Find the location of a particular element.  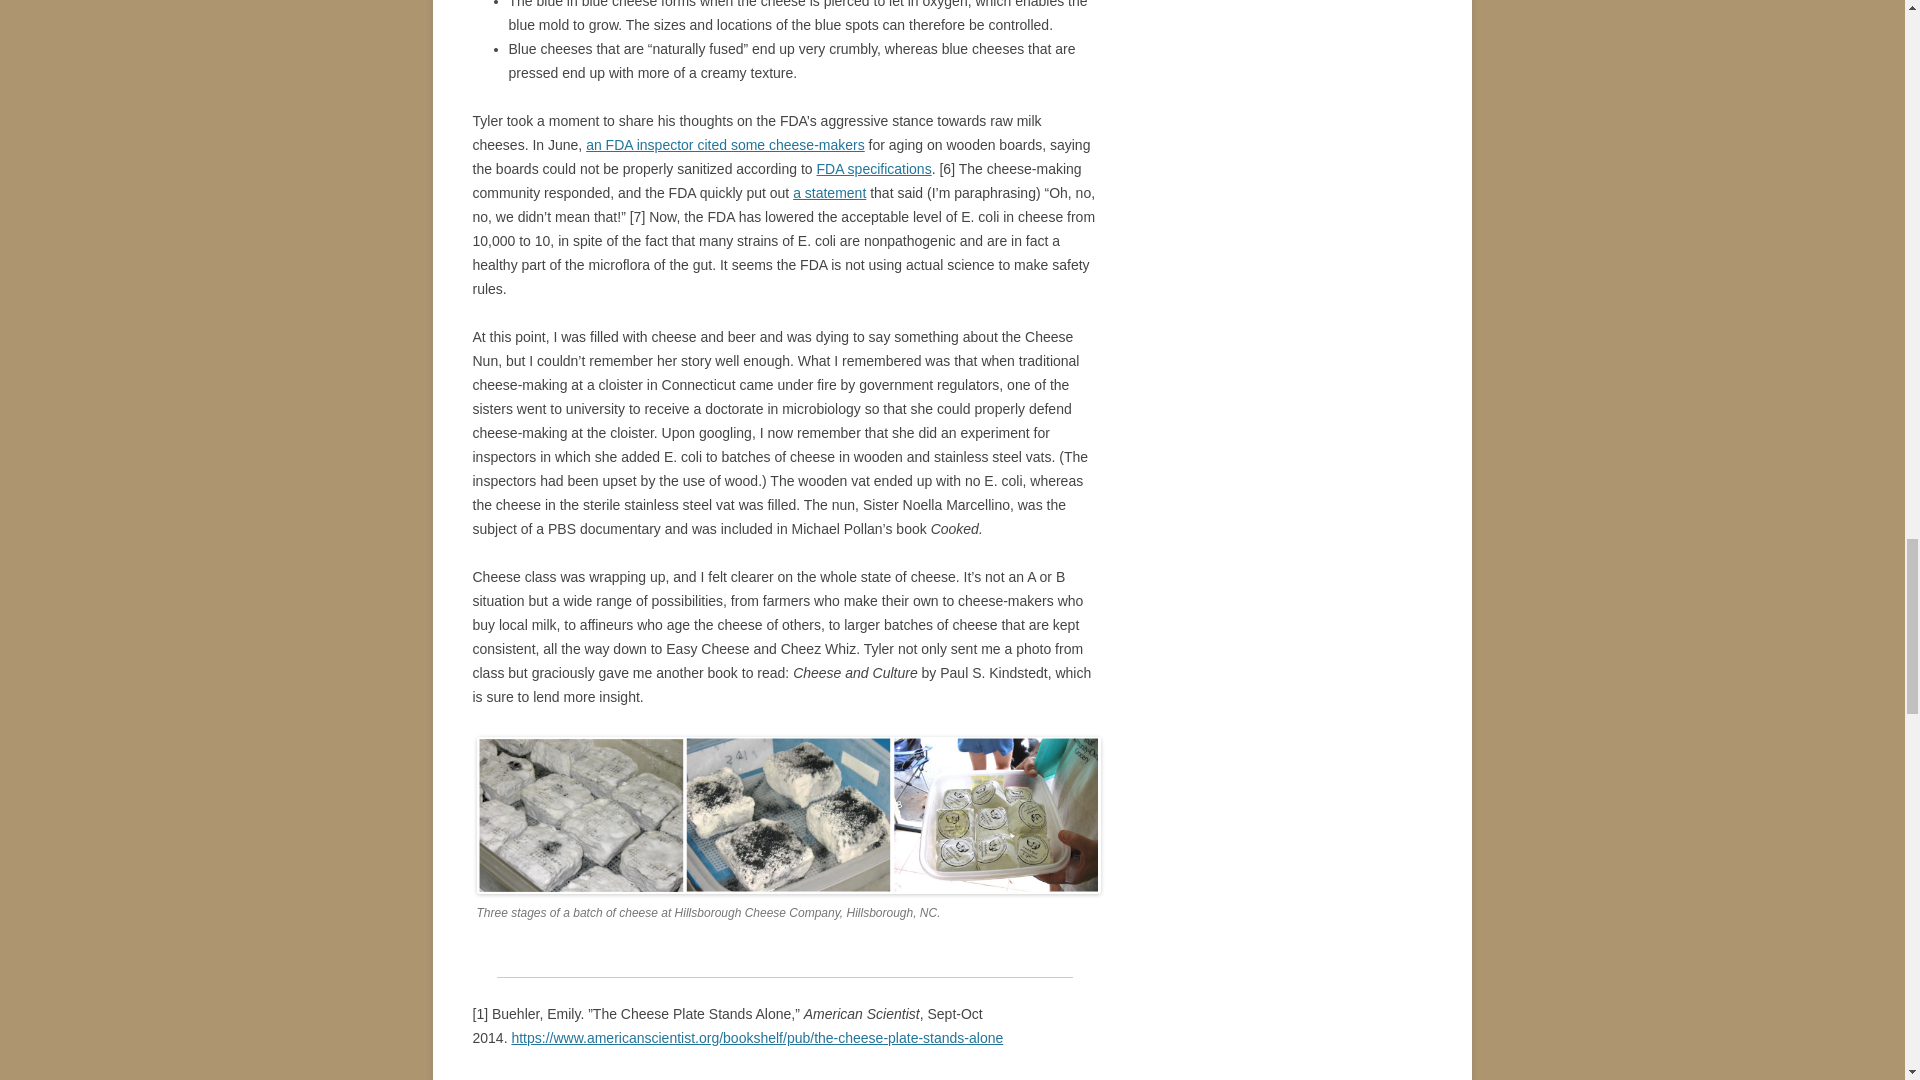

an FDA inspector cited some cheese-makers is located at coordinates (725, 145).